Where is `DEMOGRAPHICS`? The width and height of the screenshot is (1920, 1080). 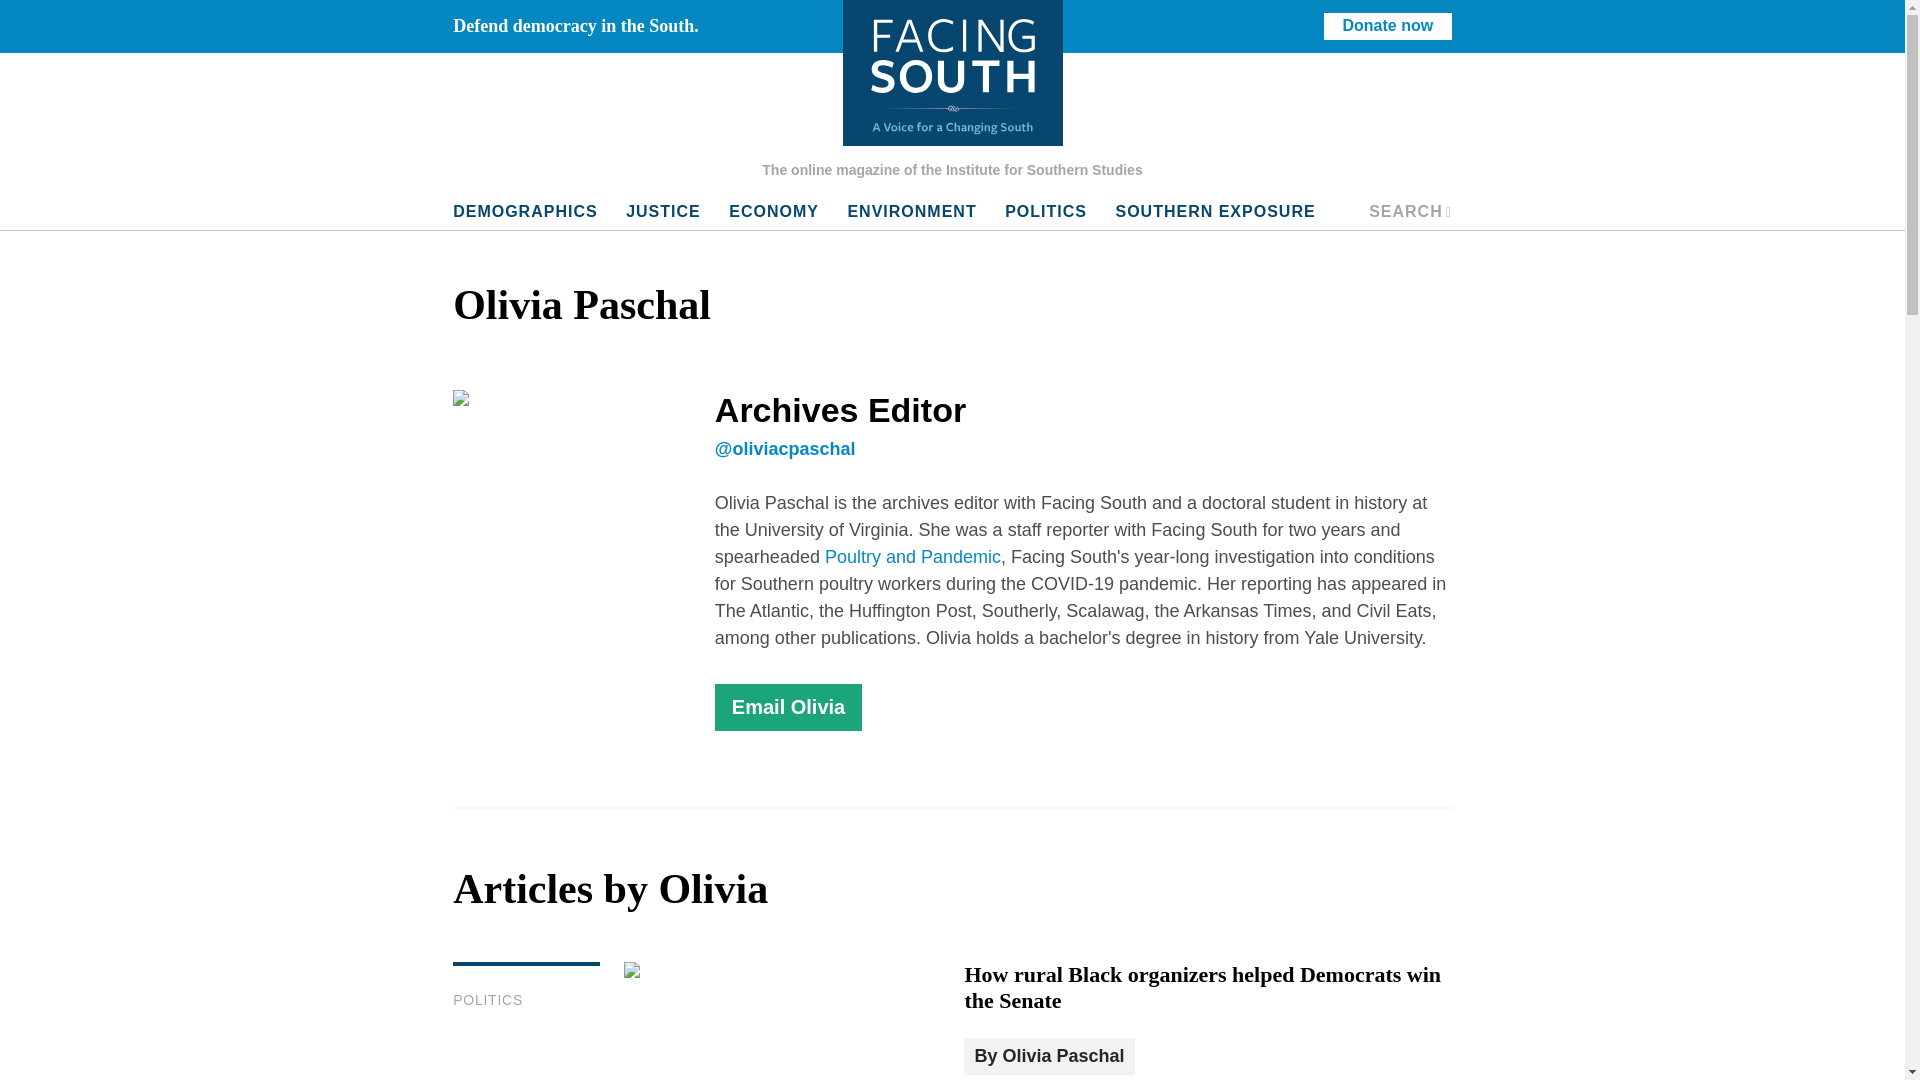 DEMOGRAPHICS is located at coordinates (524, 212).